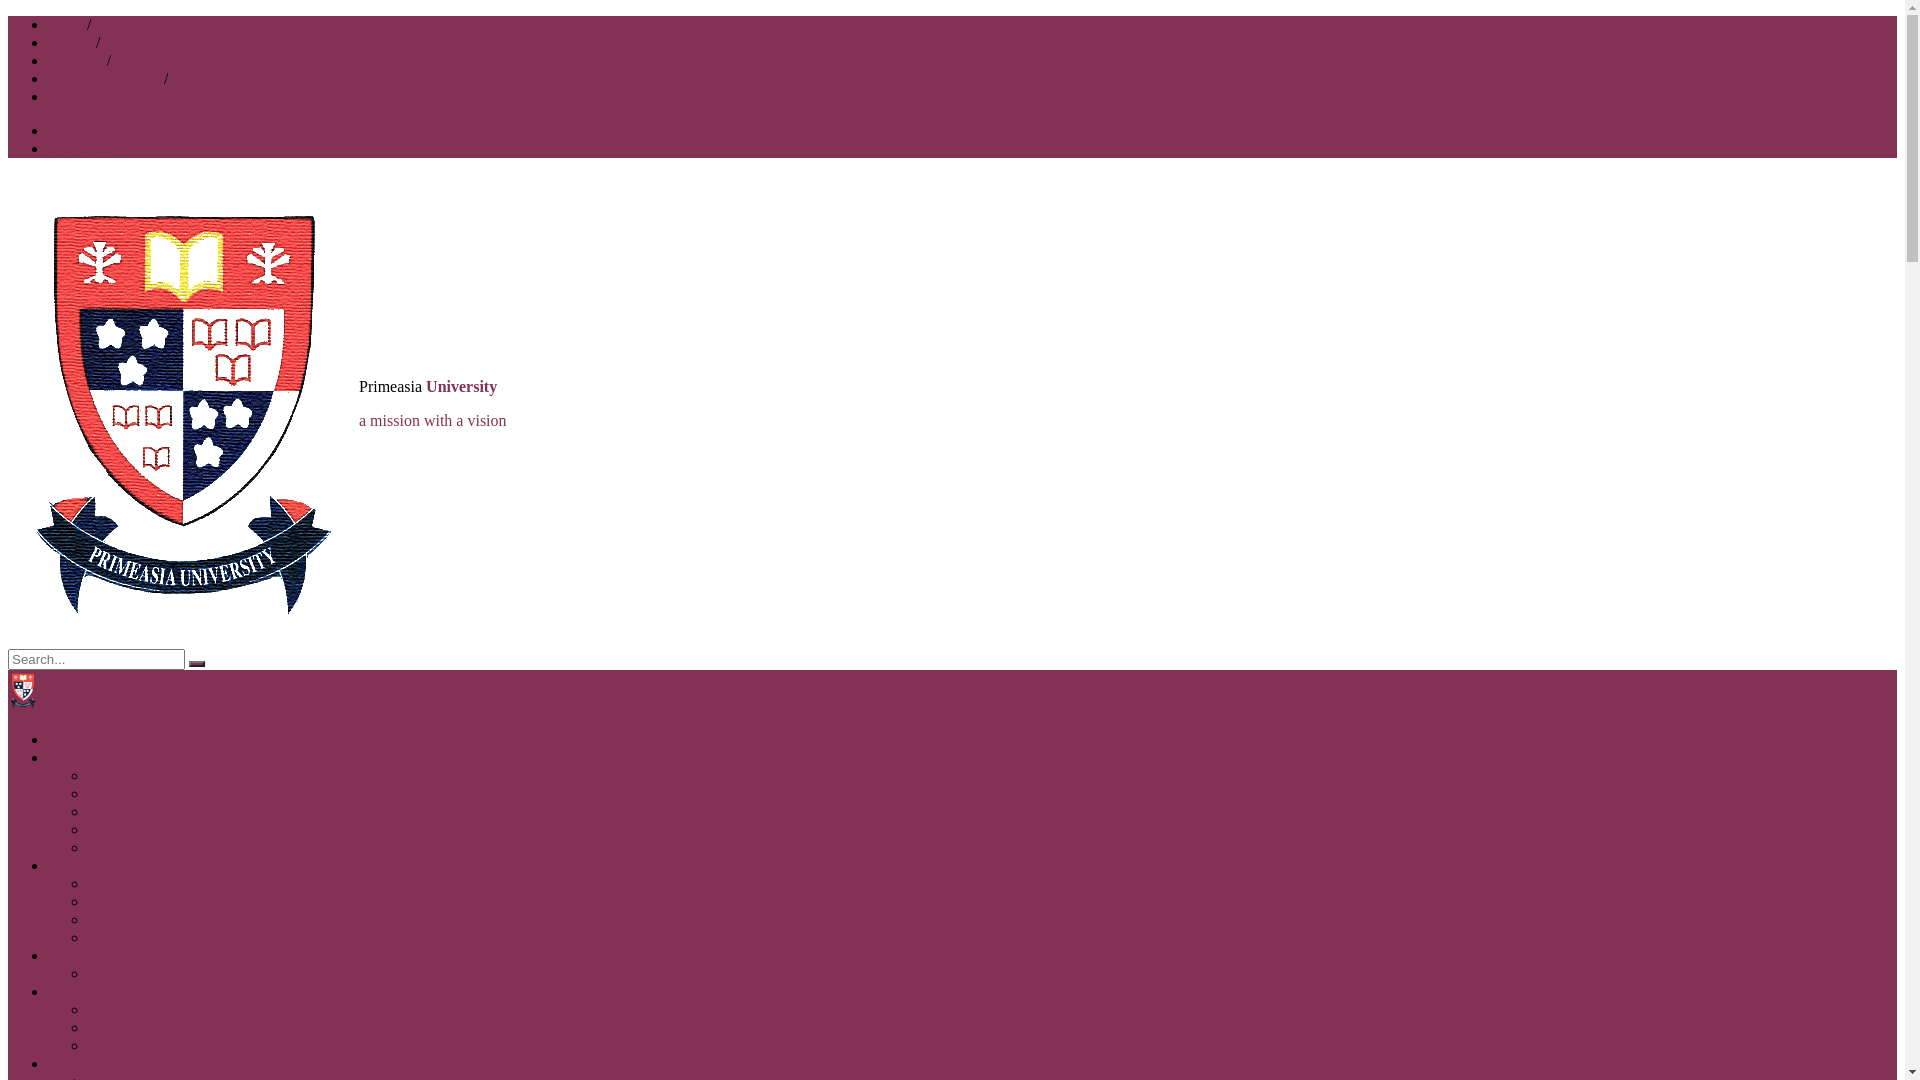 The height and width of the screenshot is (1080, 1920). What do you see at coordinates (144, 794) in the screenshot?
I see `Mission & Vision` at bounding box center [144, 794].